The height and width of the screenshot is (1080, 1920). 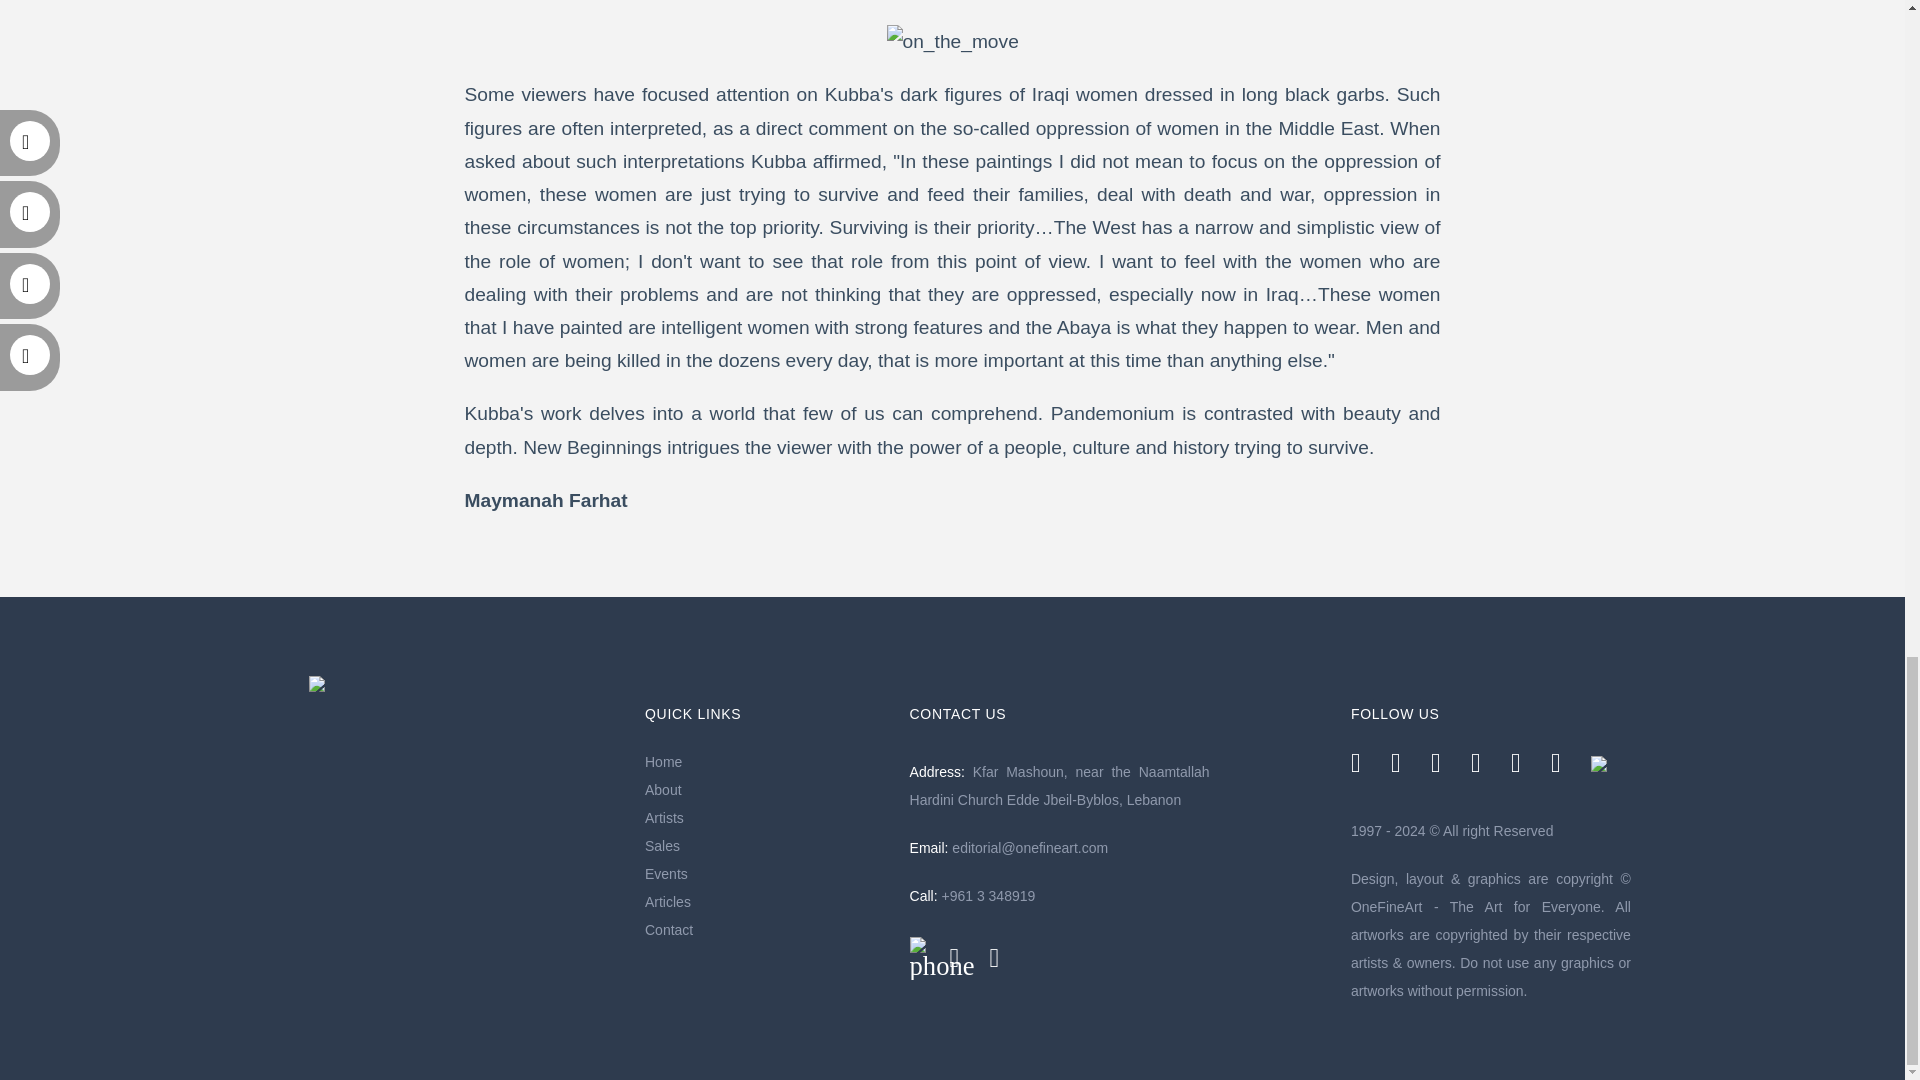 What do you see at coordinates (768, 929) in the screenshot?
I see `Contact` at bounding box center [768, 929].